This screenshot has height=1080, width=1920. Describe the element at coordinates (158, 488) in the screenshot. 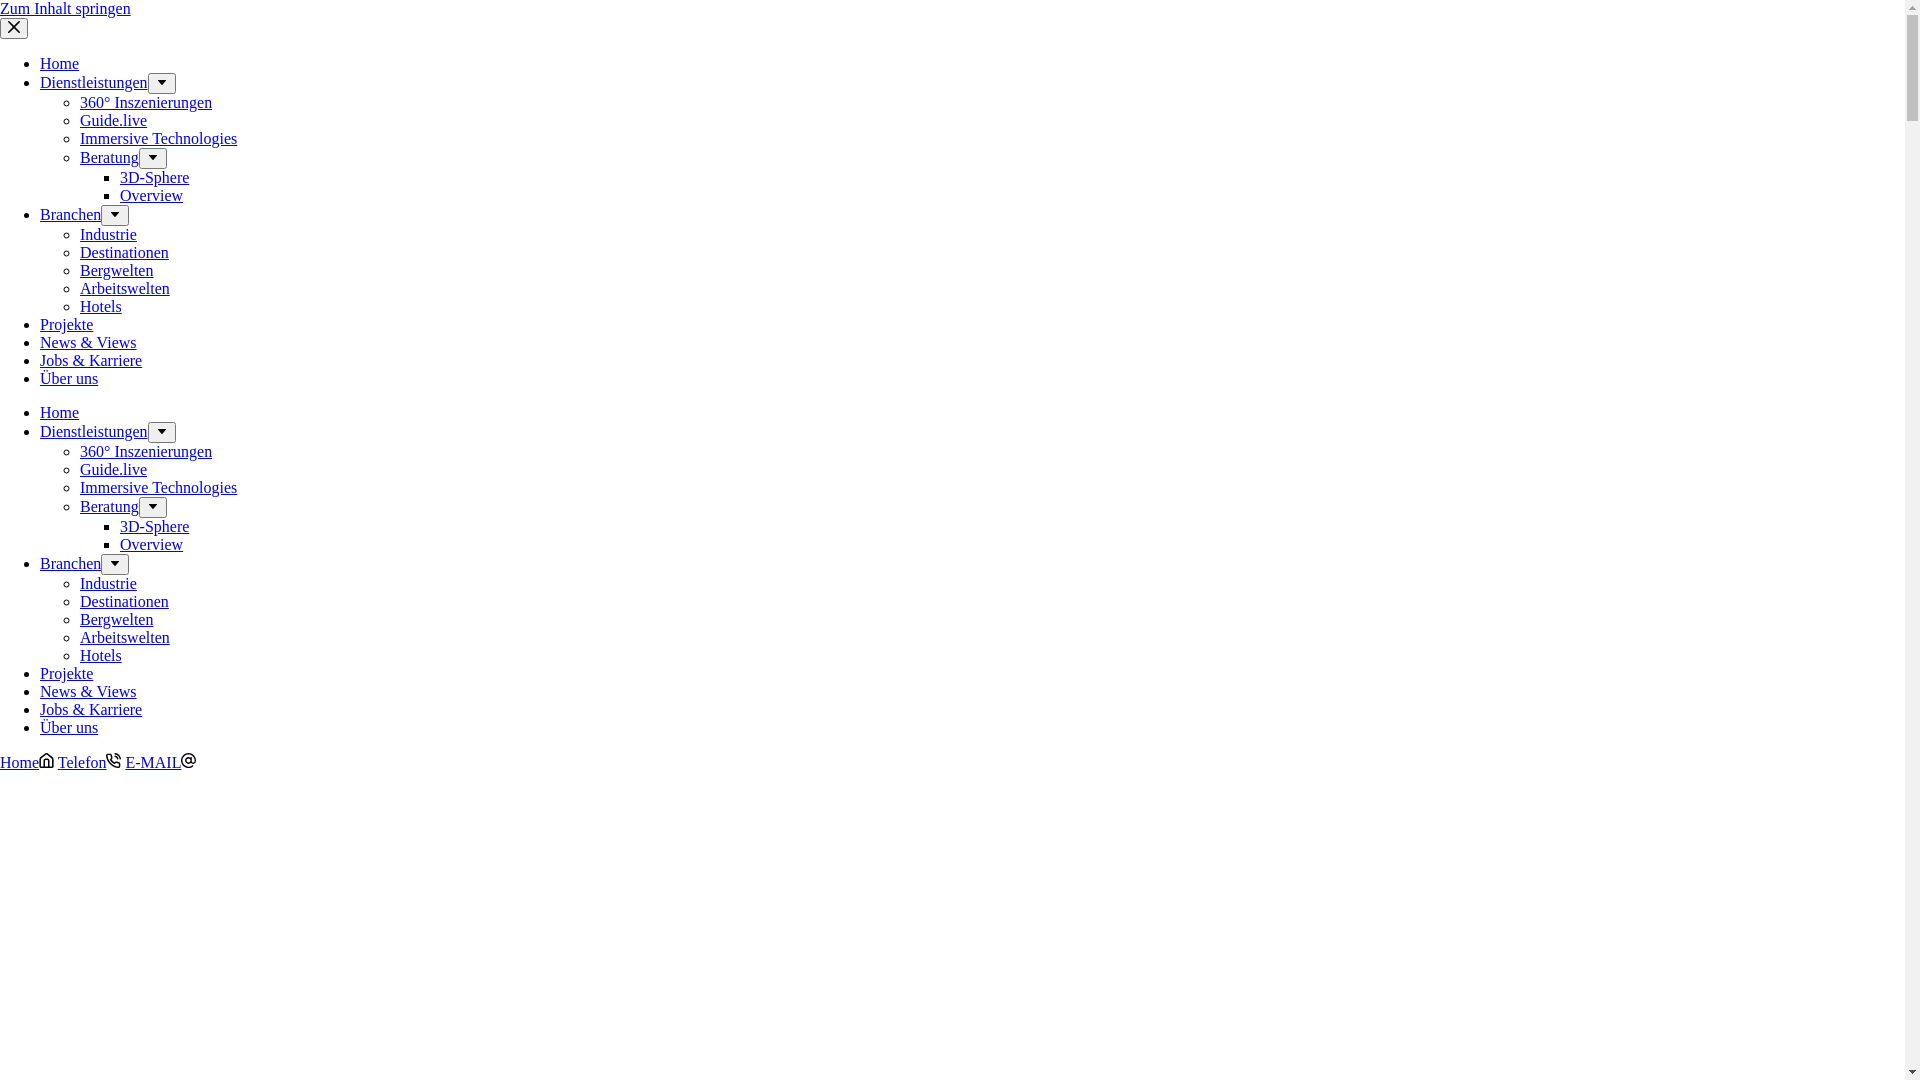

I see `Immersive Technologies` at that location.